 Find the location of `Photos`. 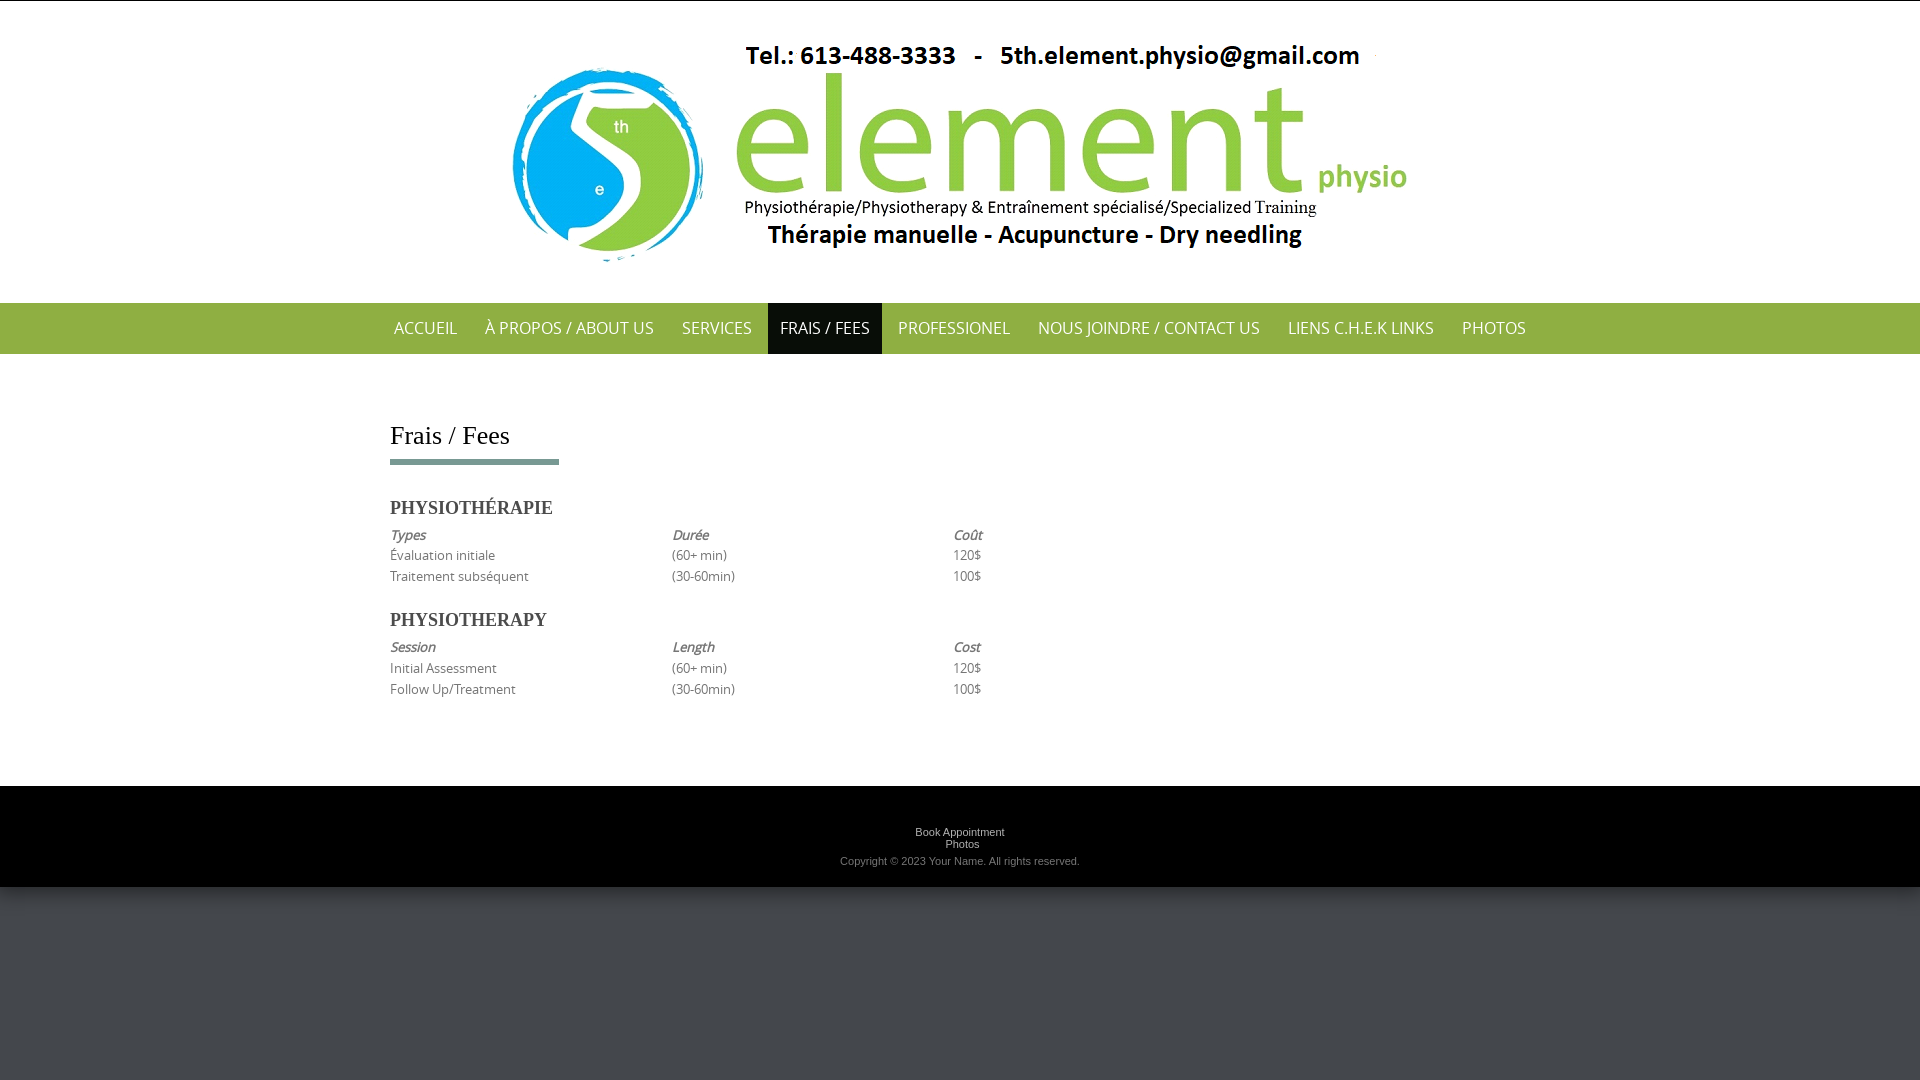

Photos is located at coordinates (962, 844).